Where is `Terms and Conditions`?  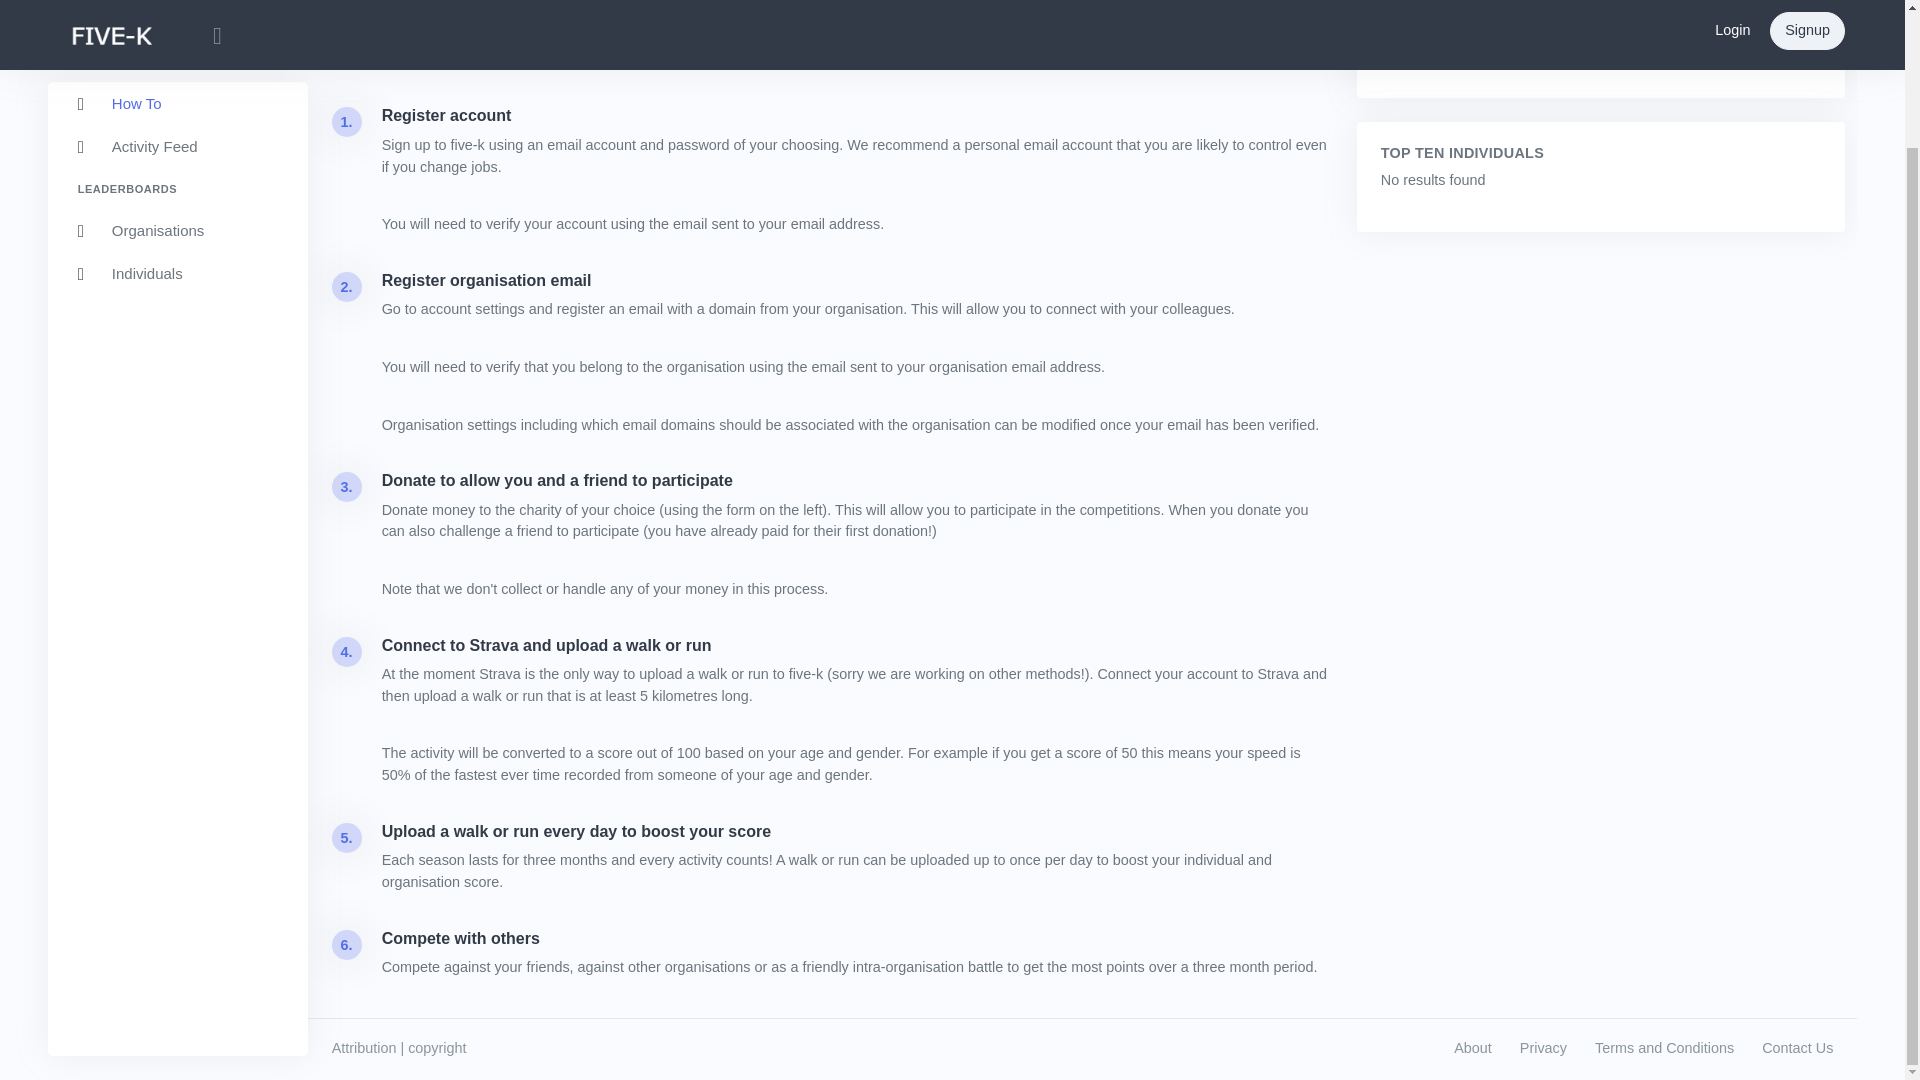 Terms and Conditions is located at coordinates (1664, 1048).